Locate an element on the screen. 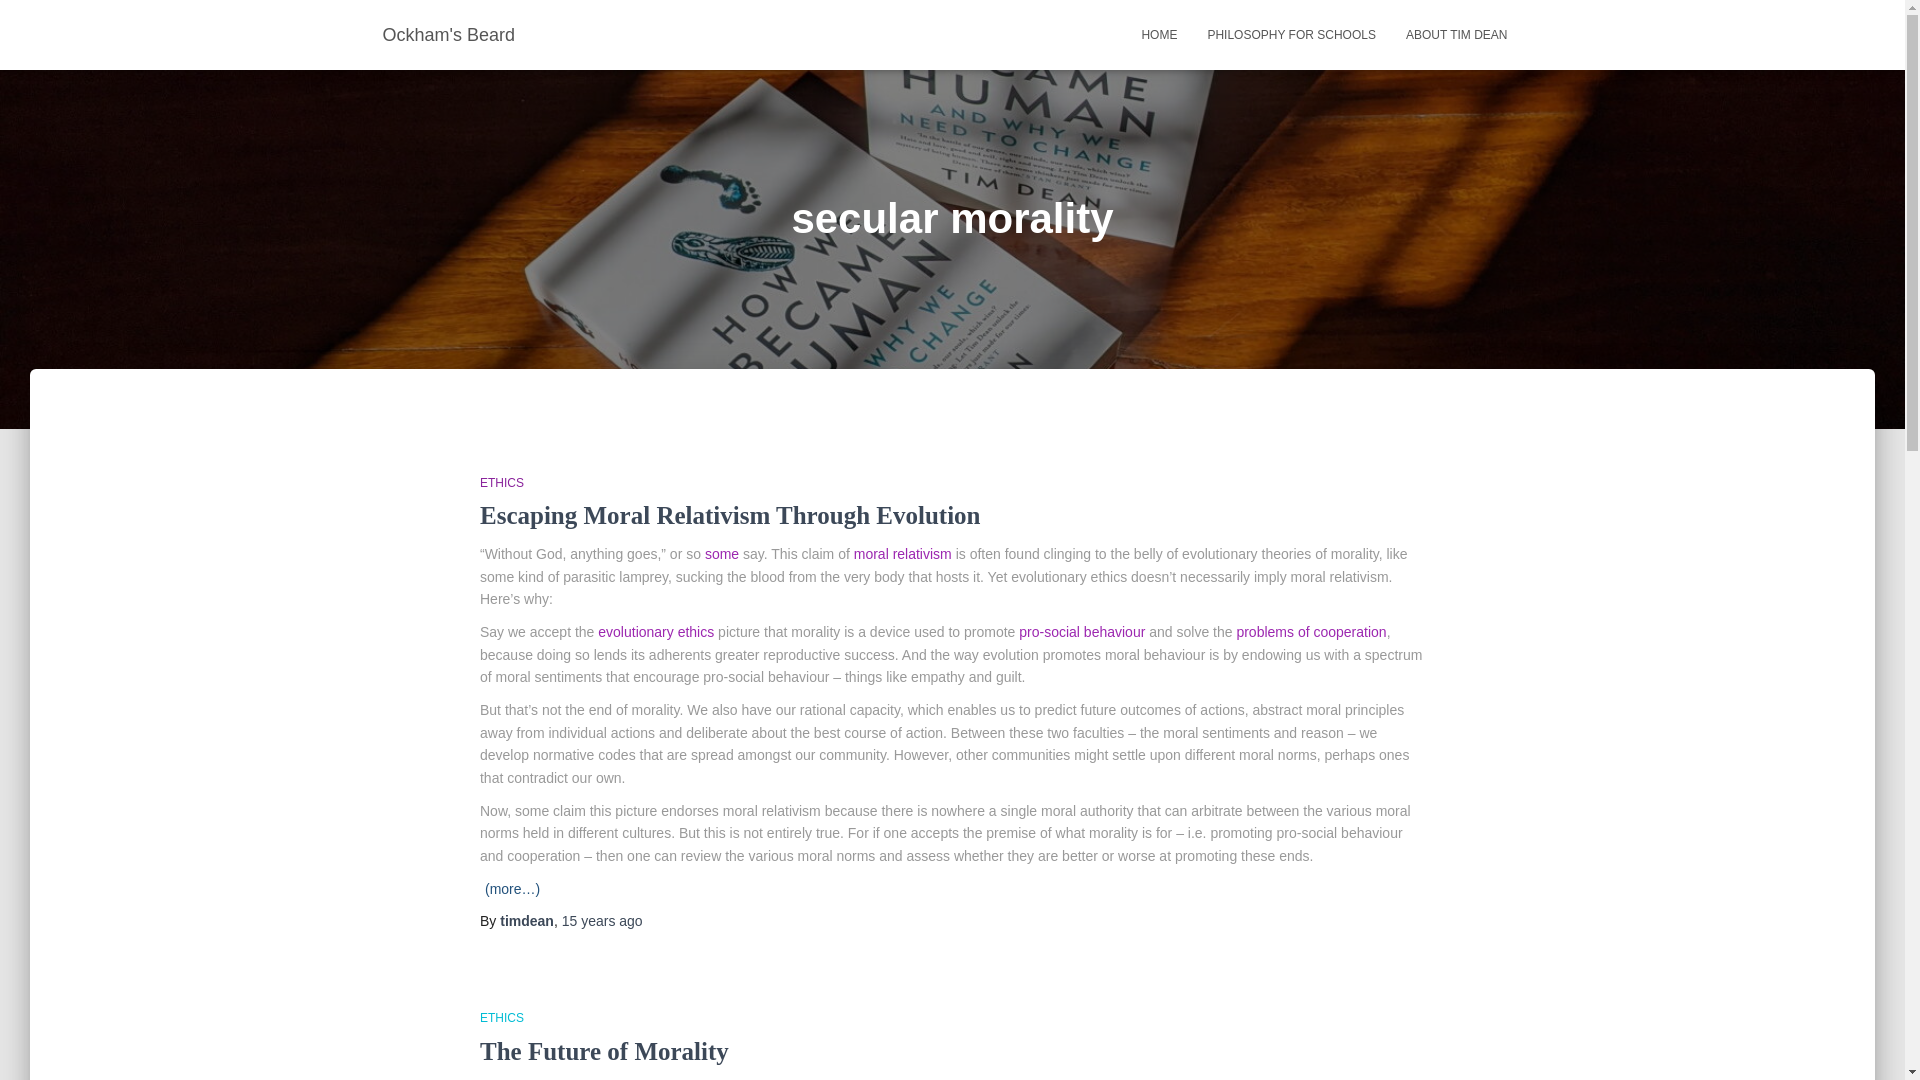  some is located at coordinates (722, 554).